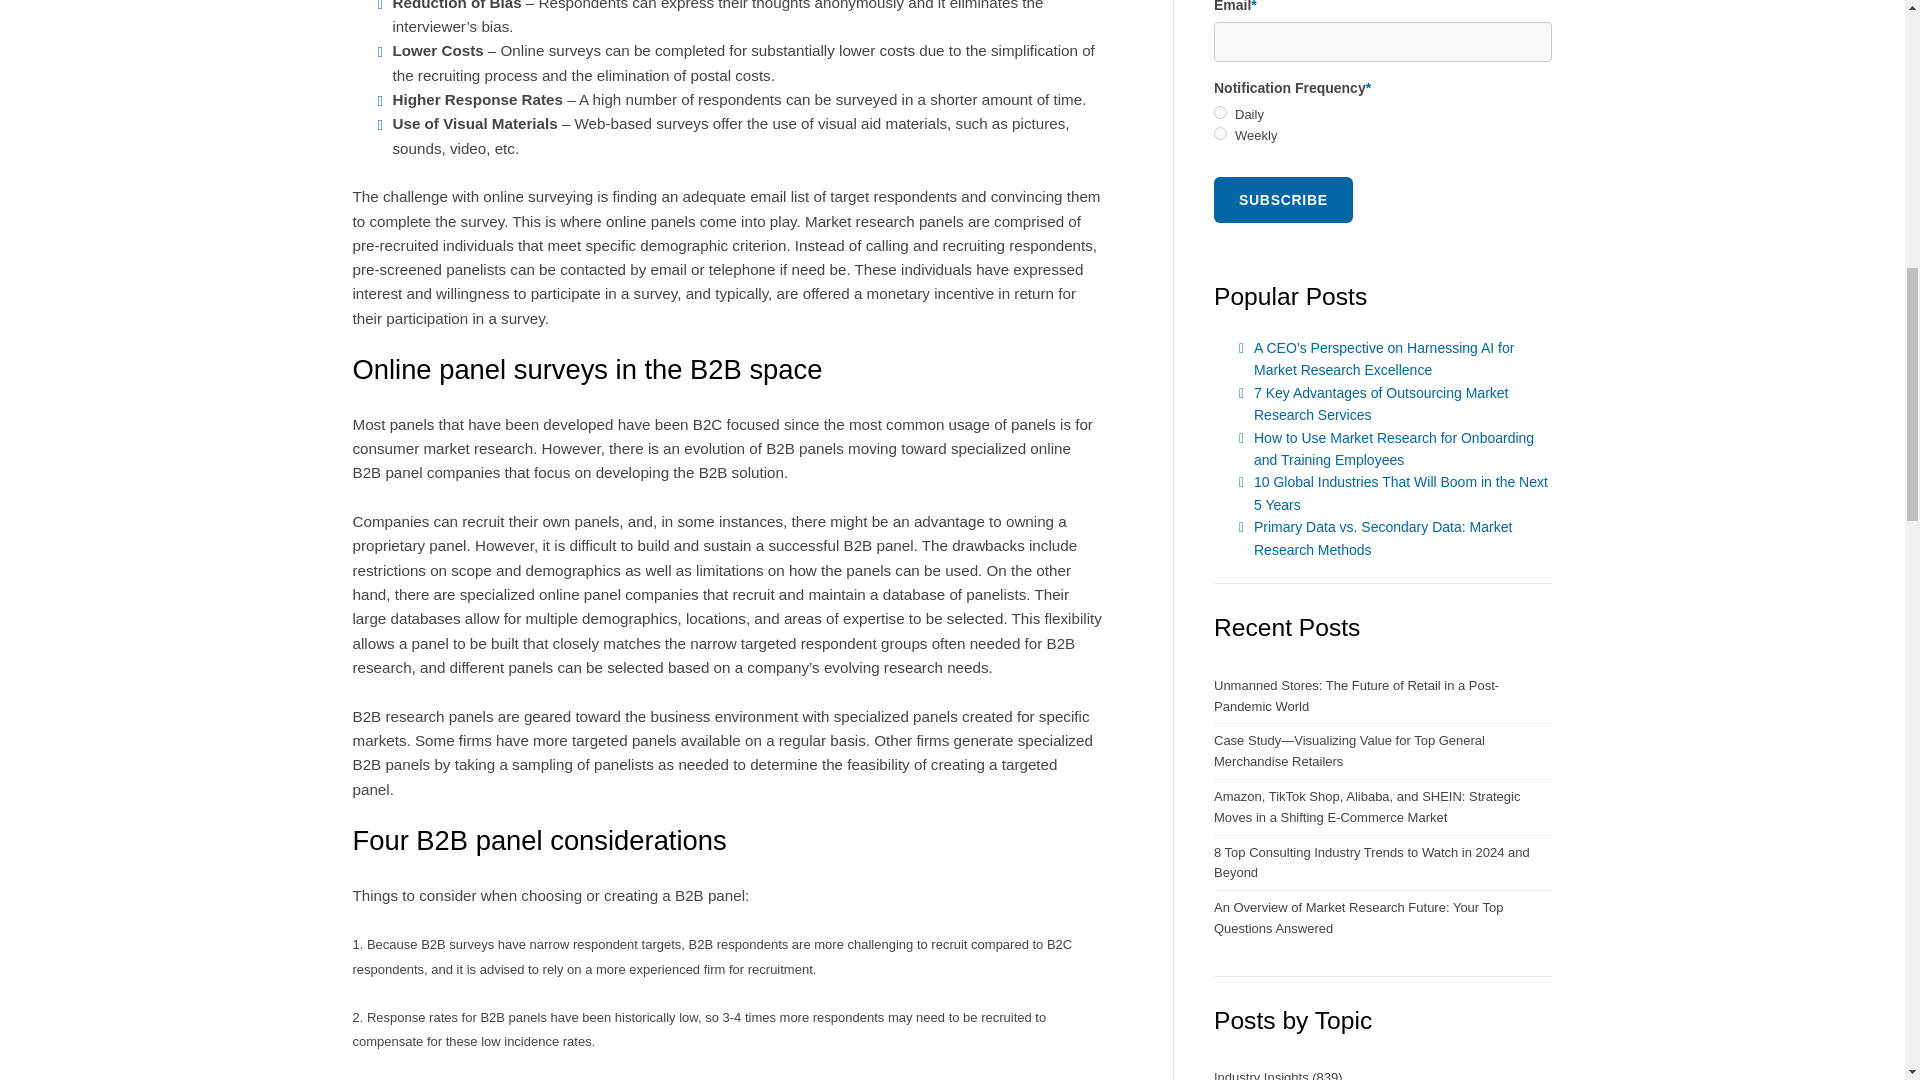 The width and height of the screenshot is (1920, 1080). Describe the element at coordinates (1400, 492) in the screenshot. I see `10 Global Industries That Will Boom in the Next 5 Years` at that location.